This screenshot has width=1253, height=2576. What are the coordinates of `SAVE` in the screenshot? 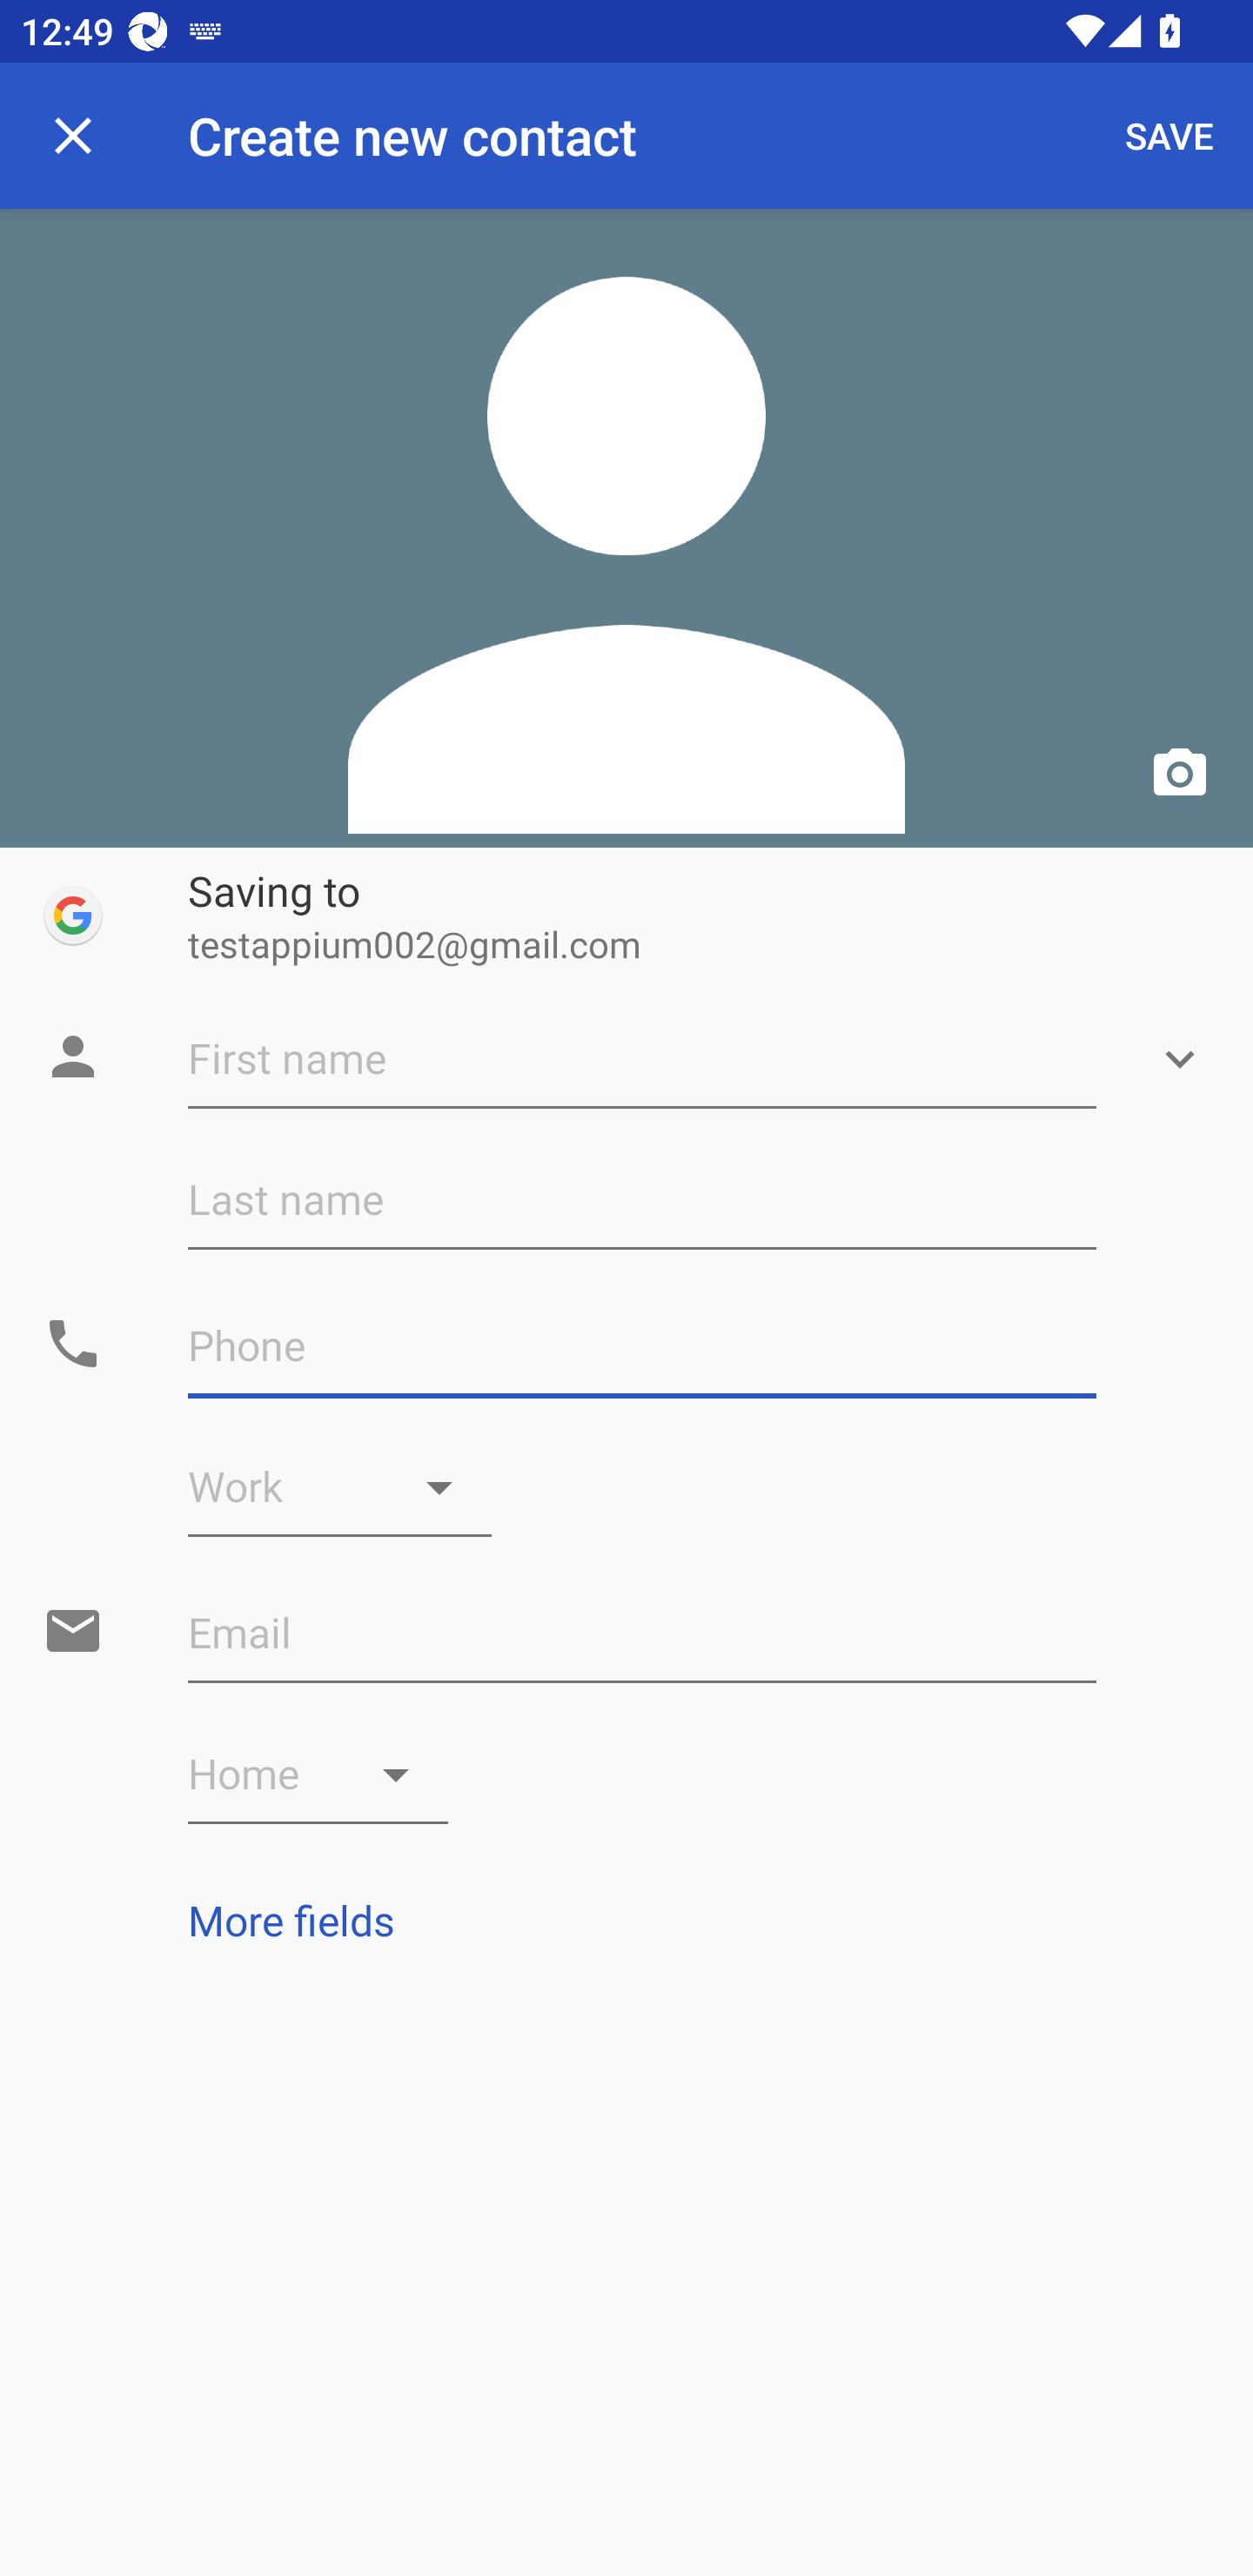 It's located at (1169, 135).